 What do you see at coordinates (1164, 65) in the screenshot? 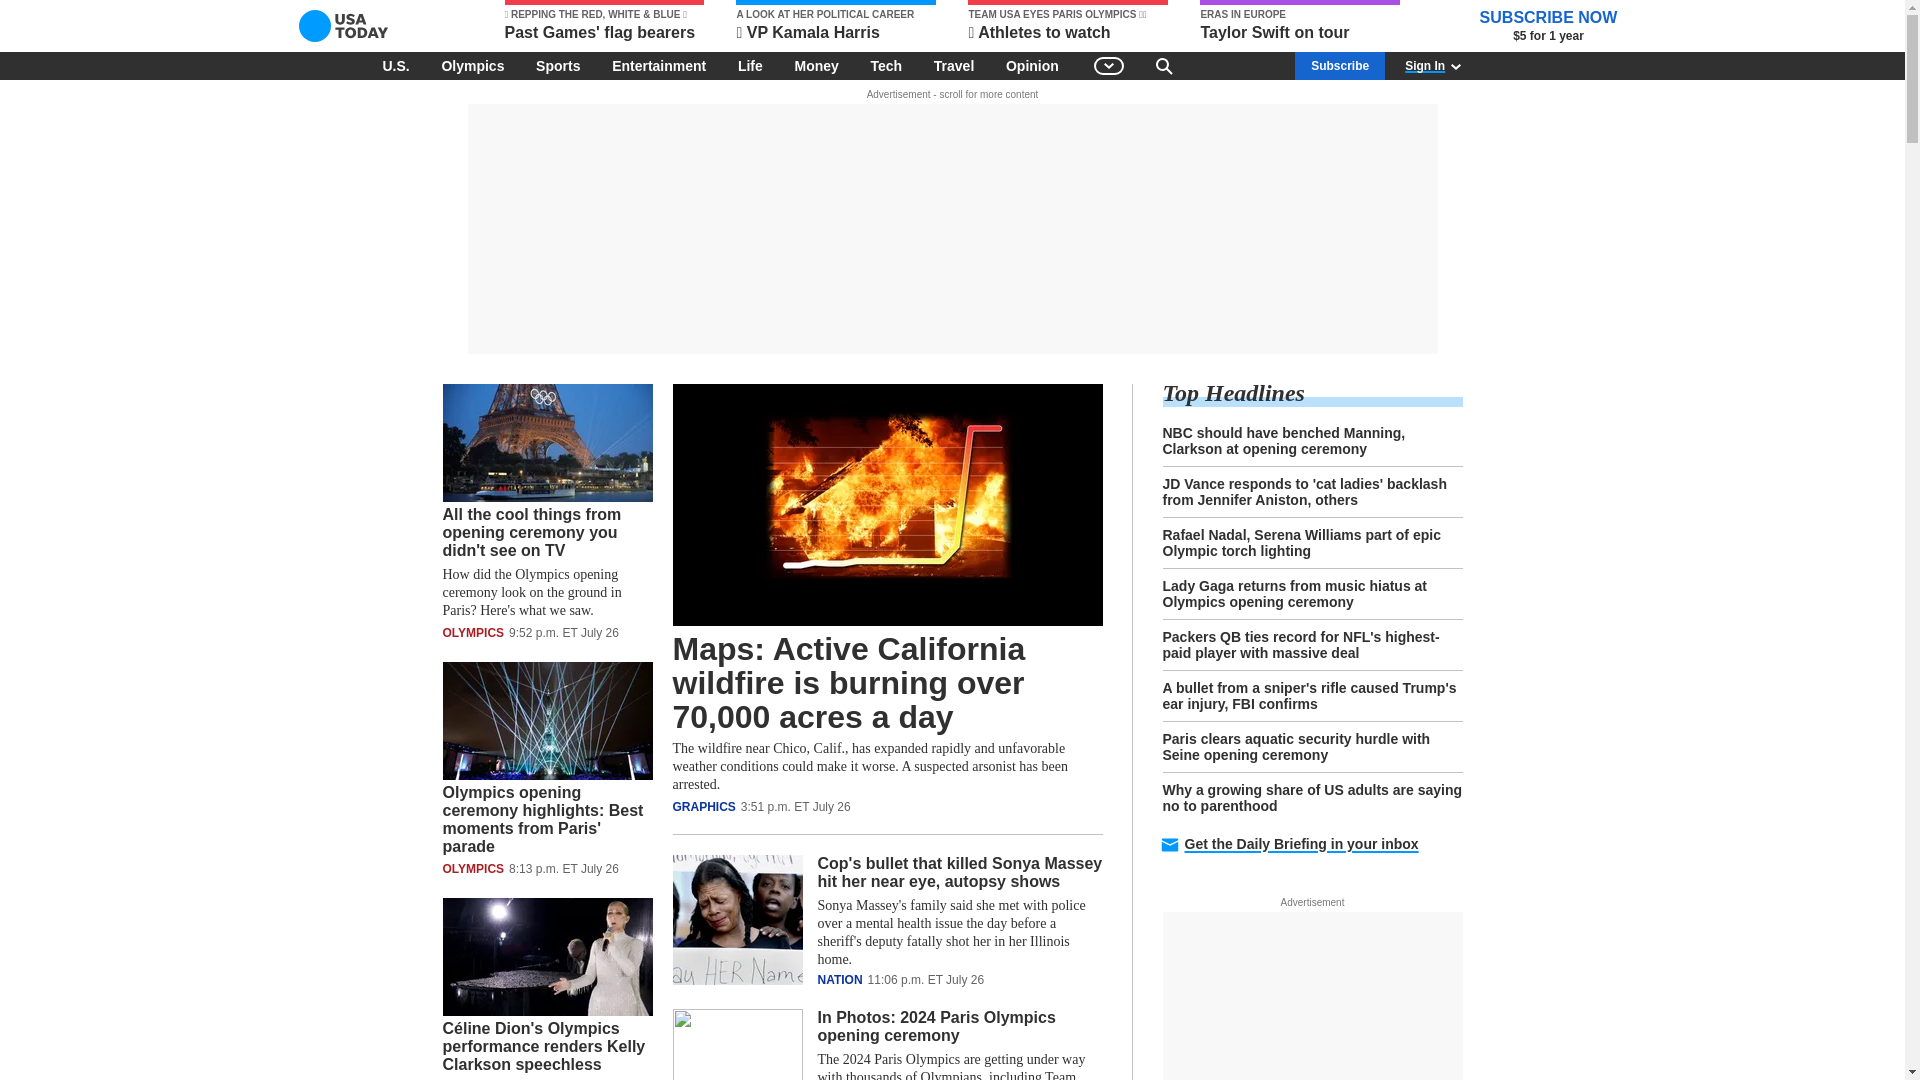
I see `Search` at bounding box center [1164, 65].